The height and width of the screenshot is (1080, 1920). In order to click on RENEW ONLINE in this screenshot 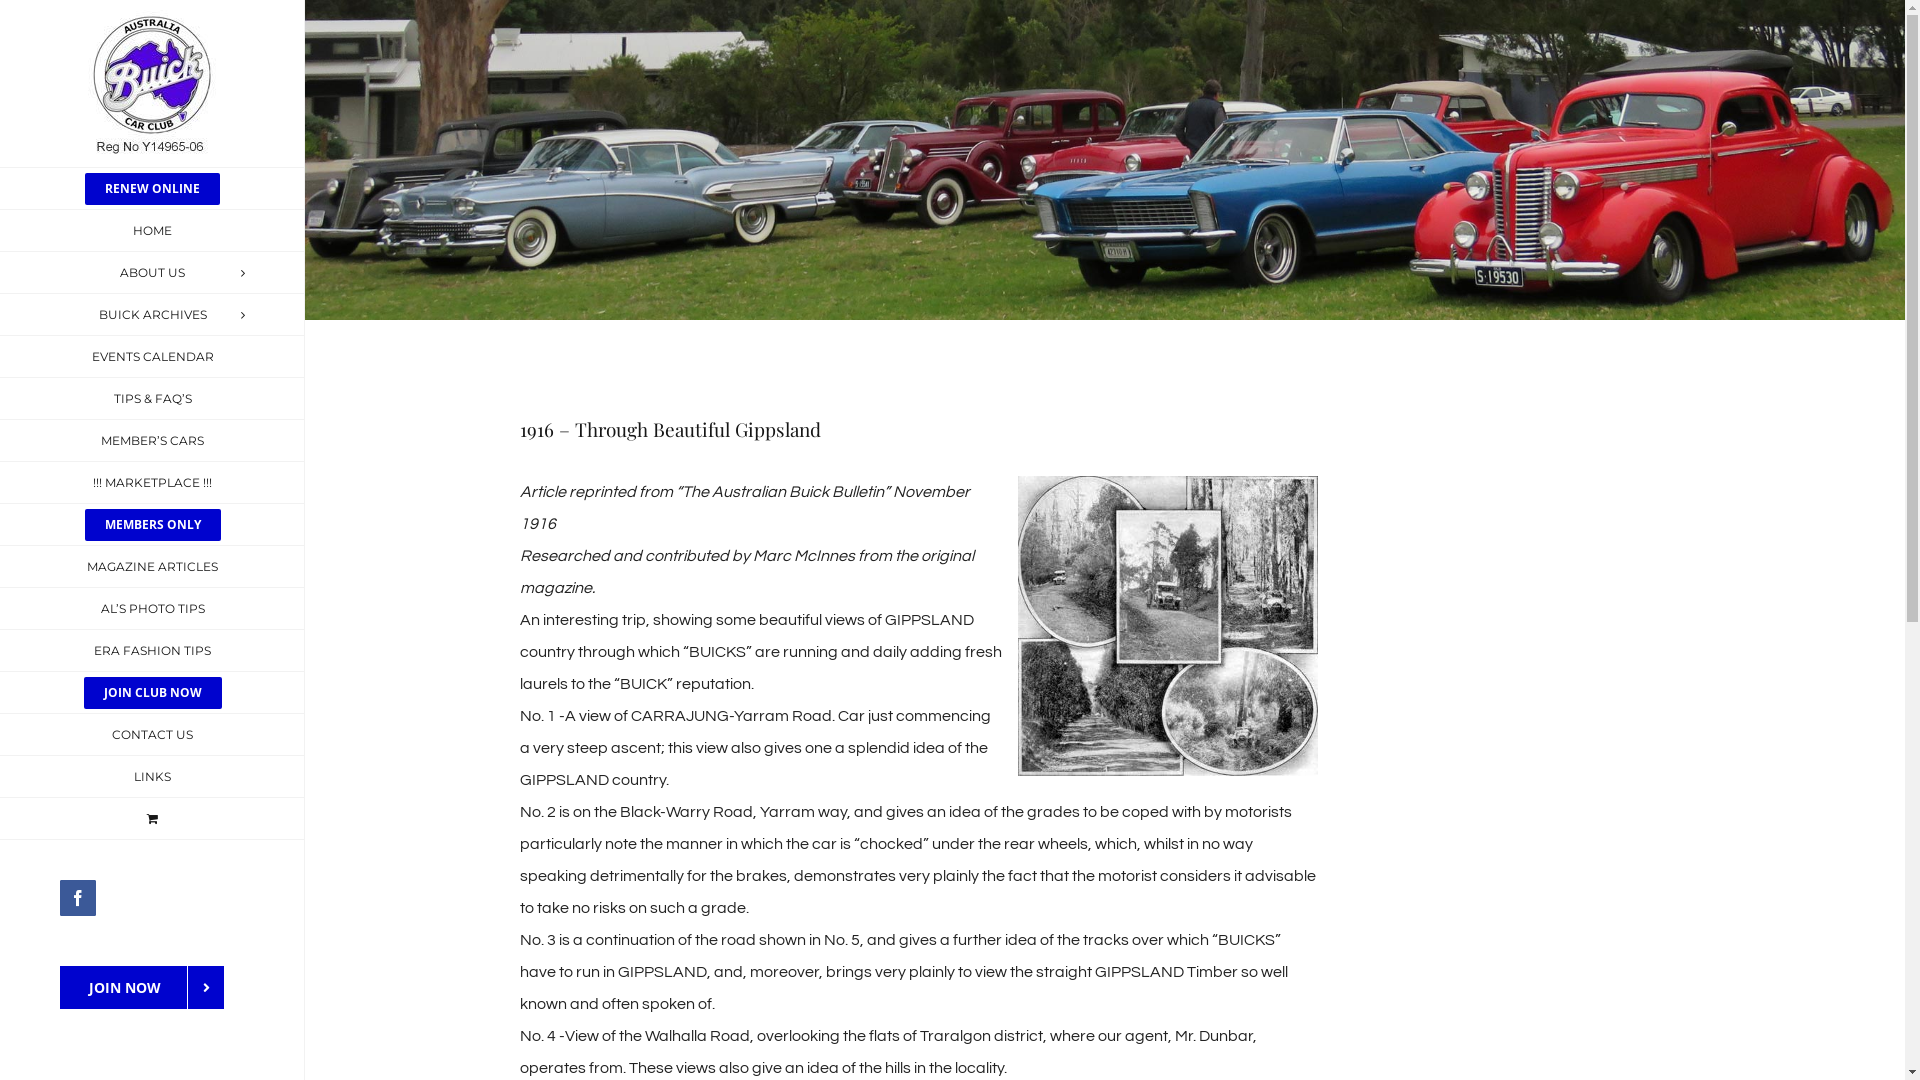, I will do `click(152, 188)`.